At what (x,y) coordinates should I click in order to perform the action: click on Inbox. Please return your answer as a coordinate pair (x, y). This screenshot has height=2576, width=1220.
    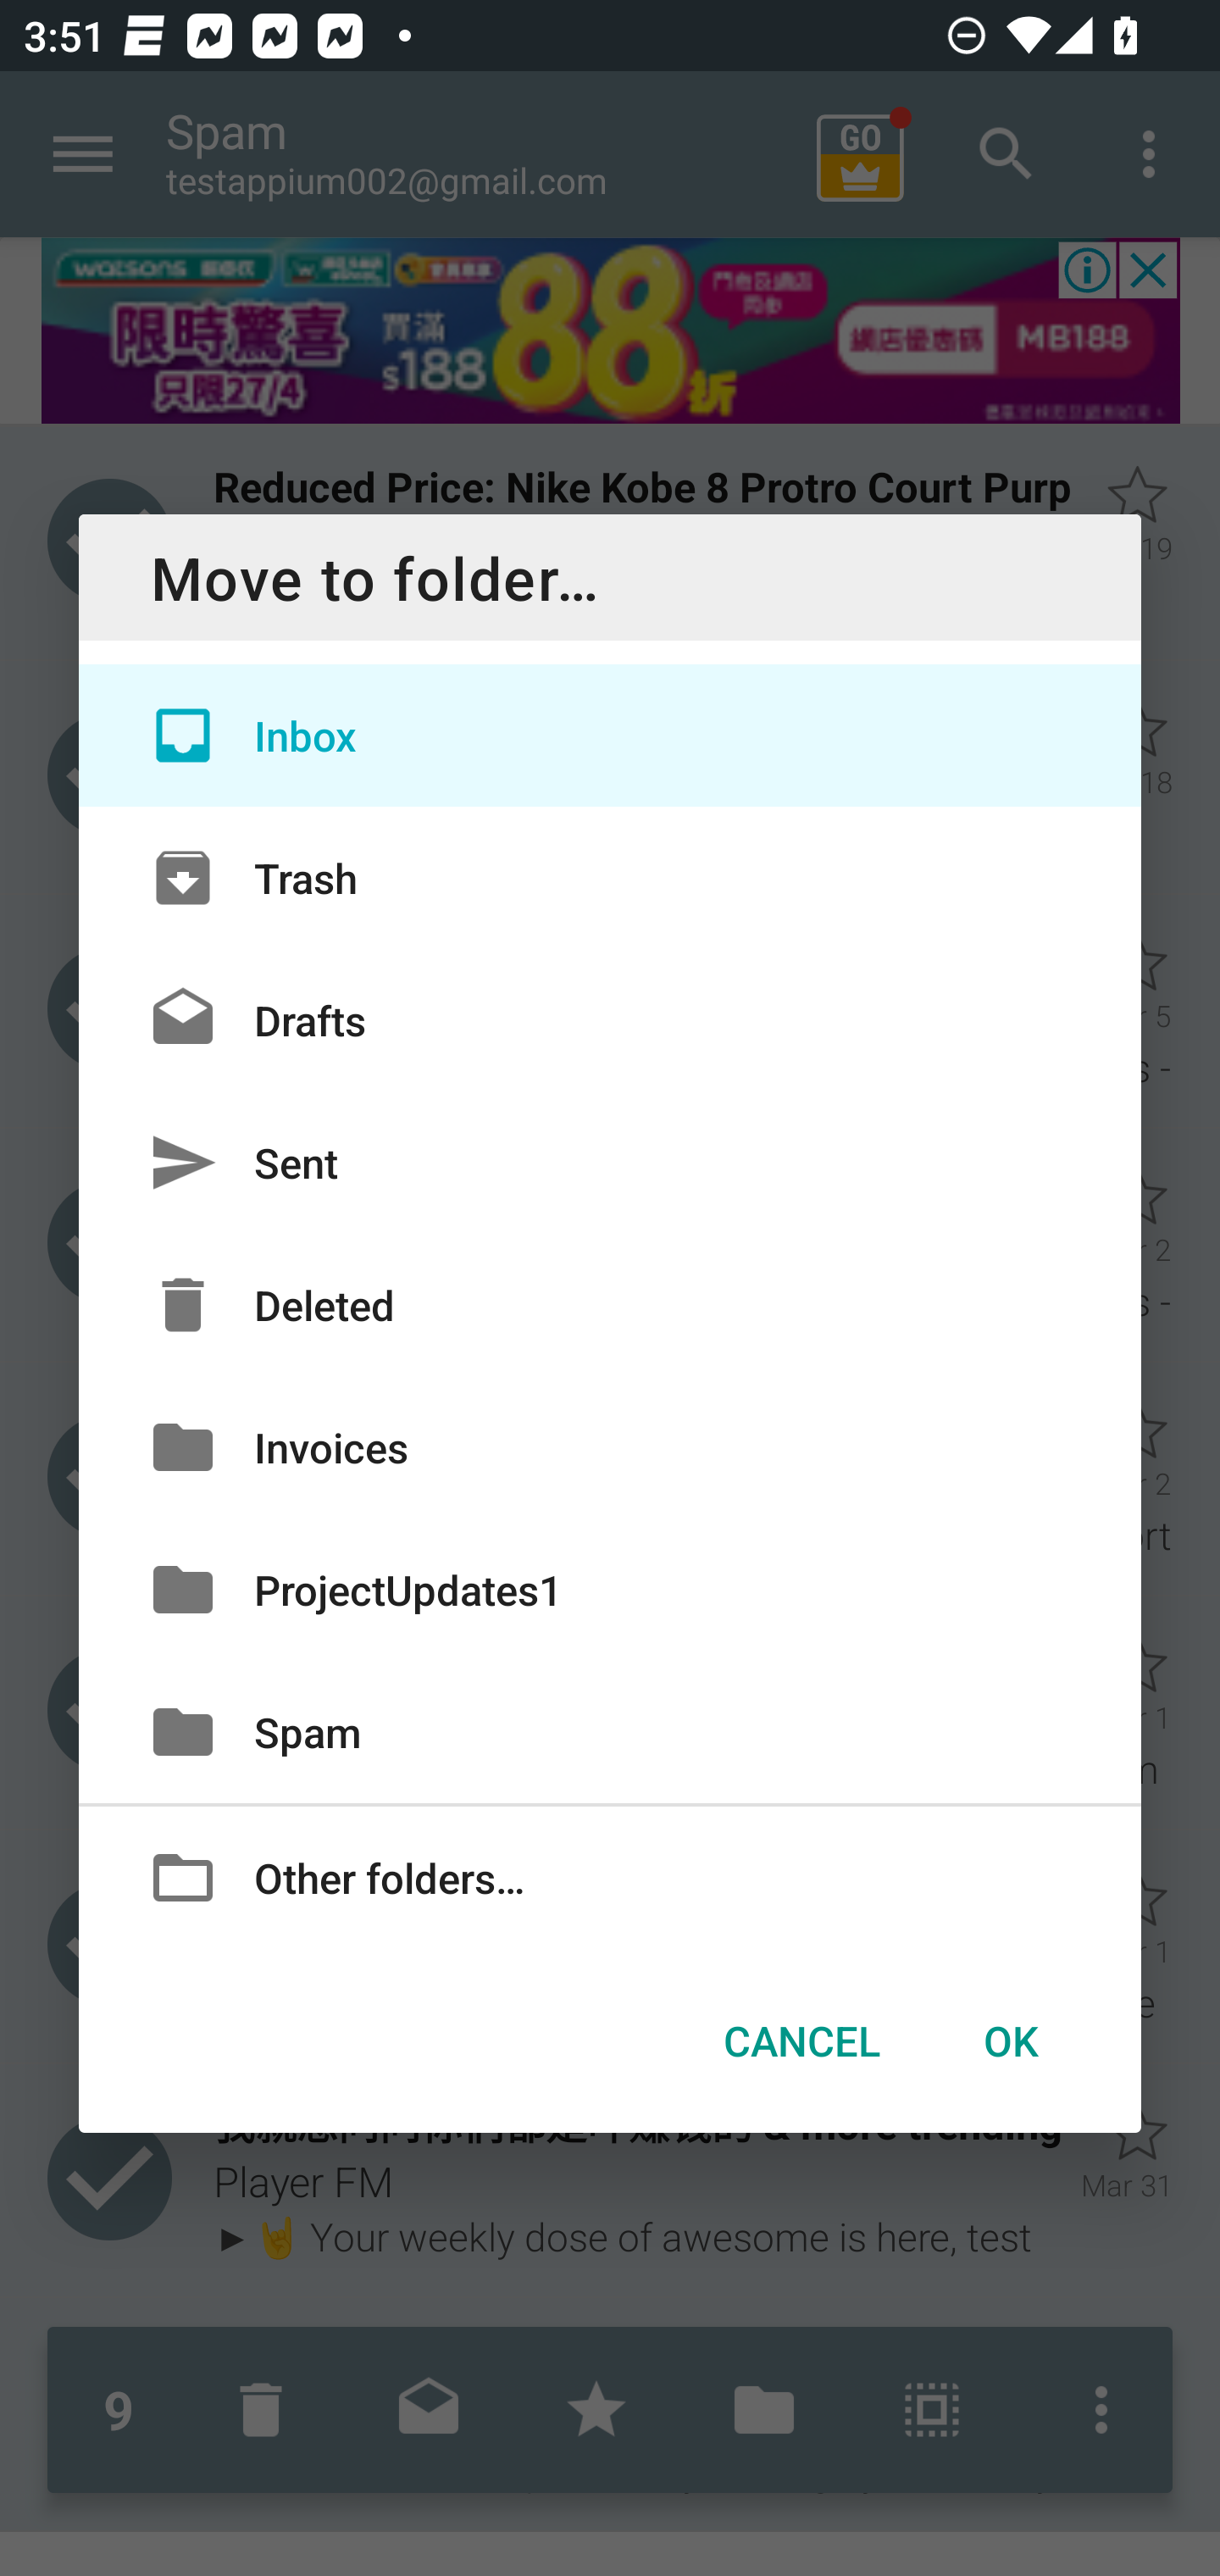
    Looking at the image, I should click on (610, 736).